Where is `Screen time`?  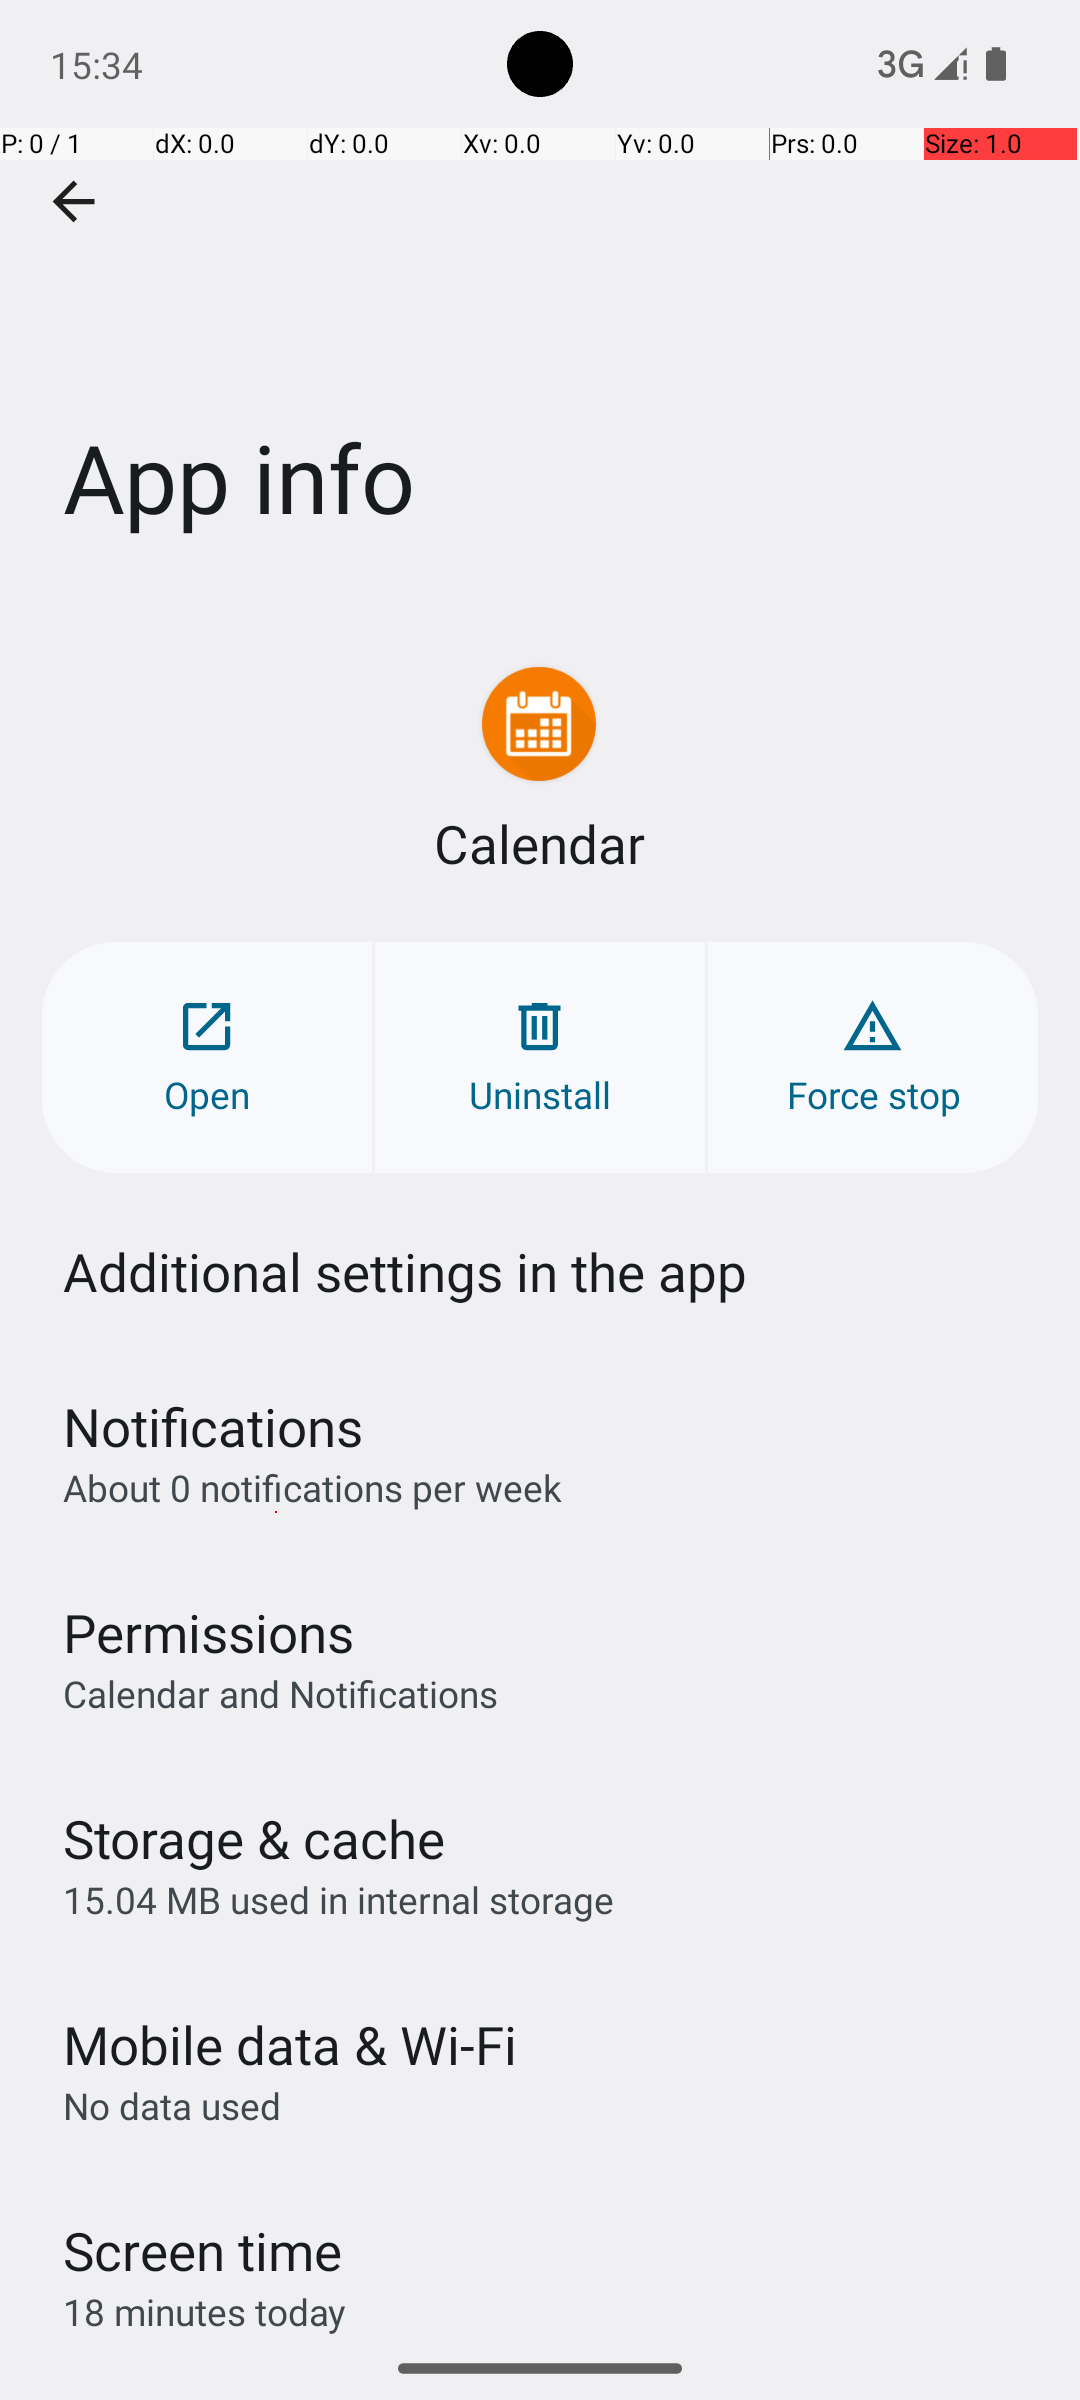
Screen time is located at coordinates (202, 2250).